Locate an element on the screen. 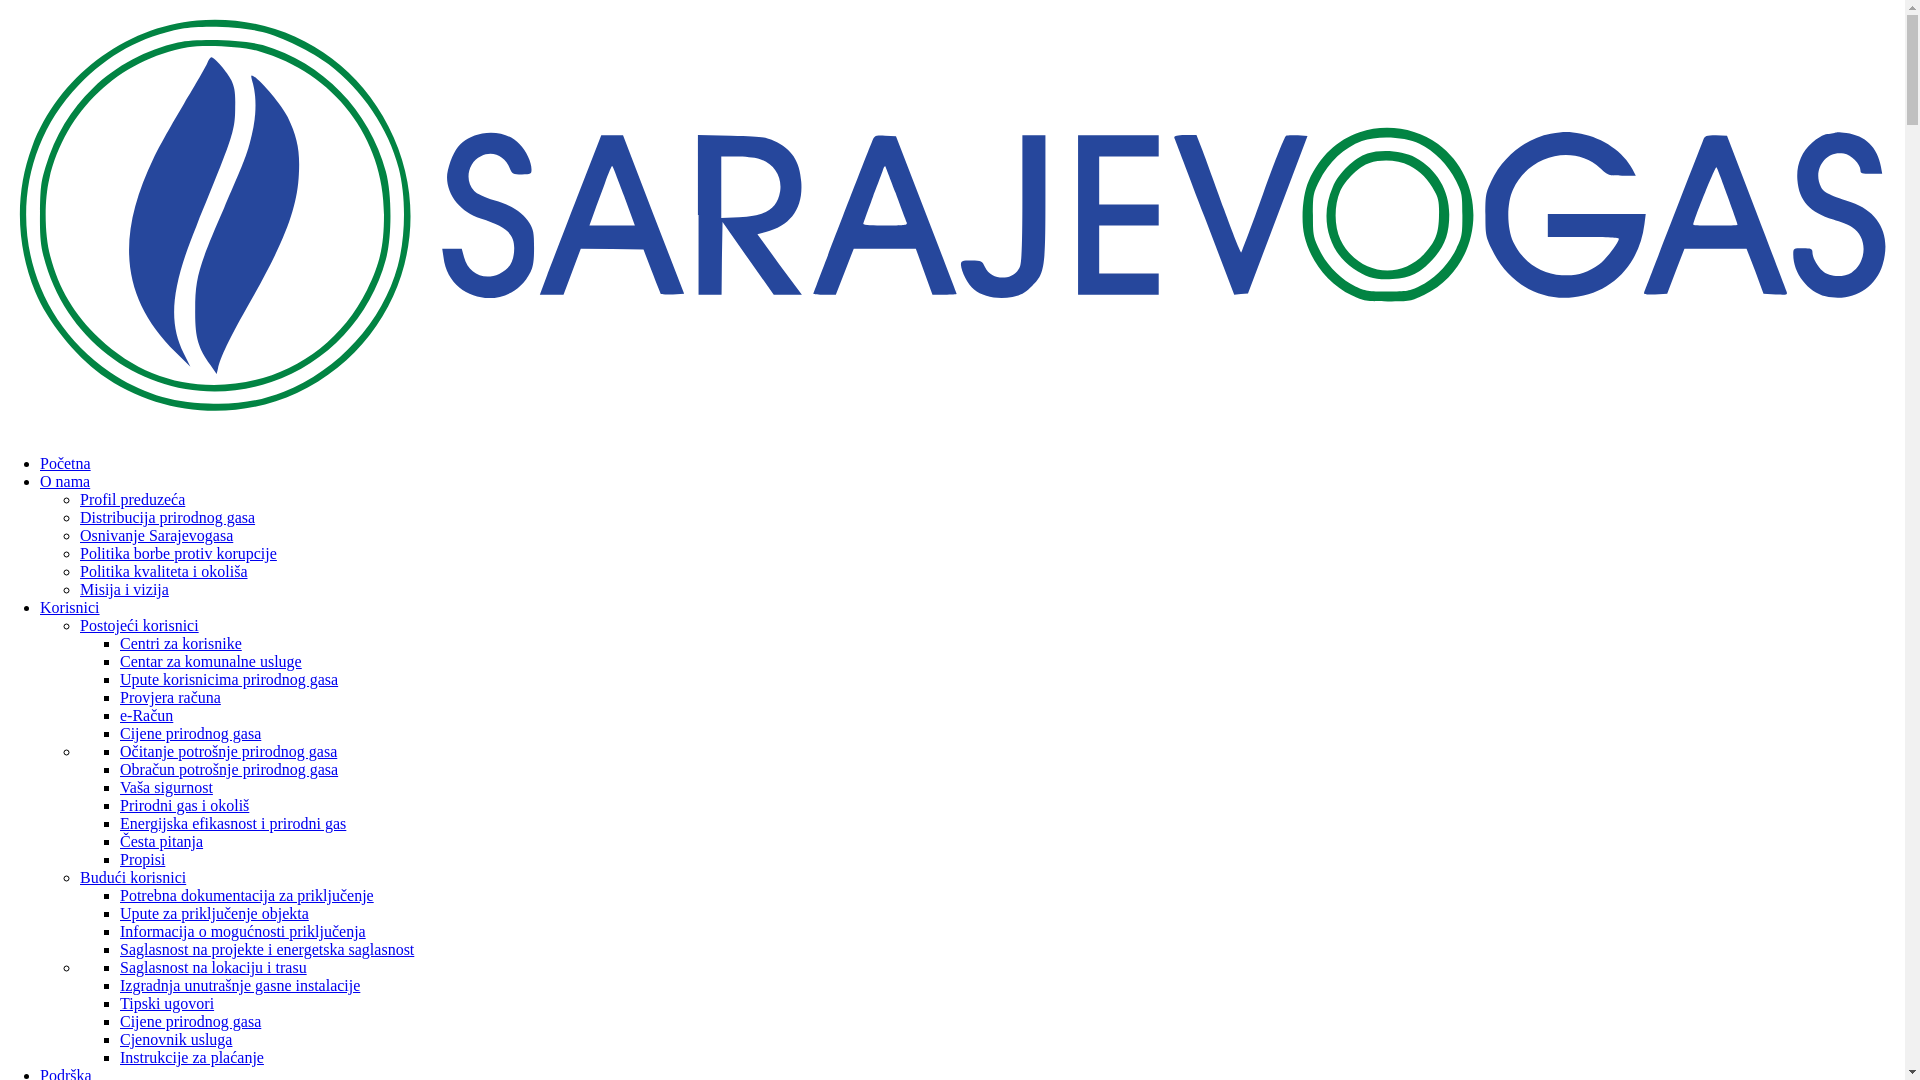 This screenshot has height=1080, width=1920. Centri za korisnike is located at coordinates (181, 643).